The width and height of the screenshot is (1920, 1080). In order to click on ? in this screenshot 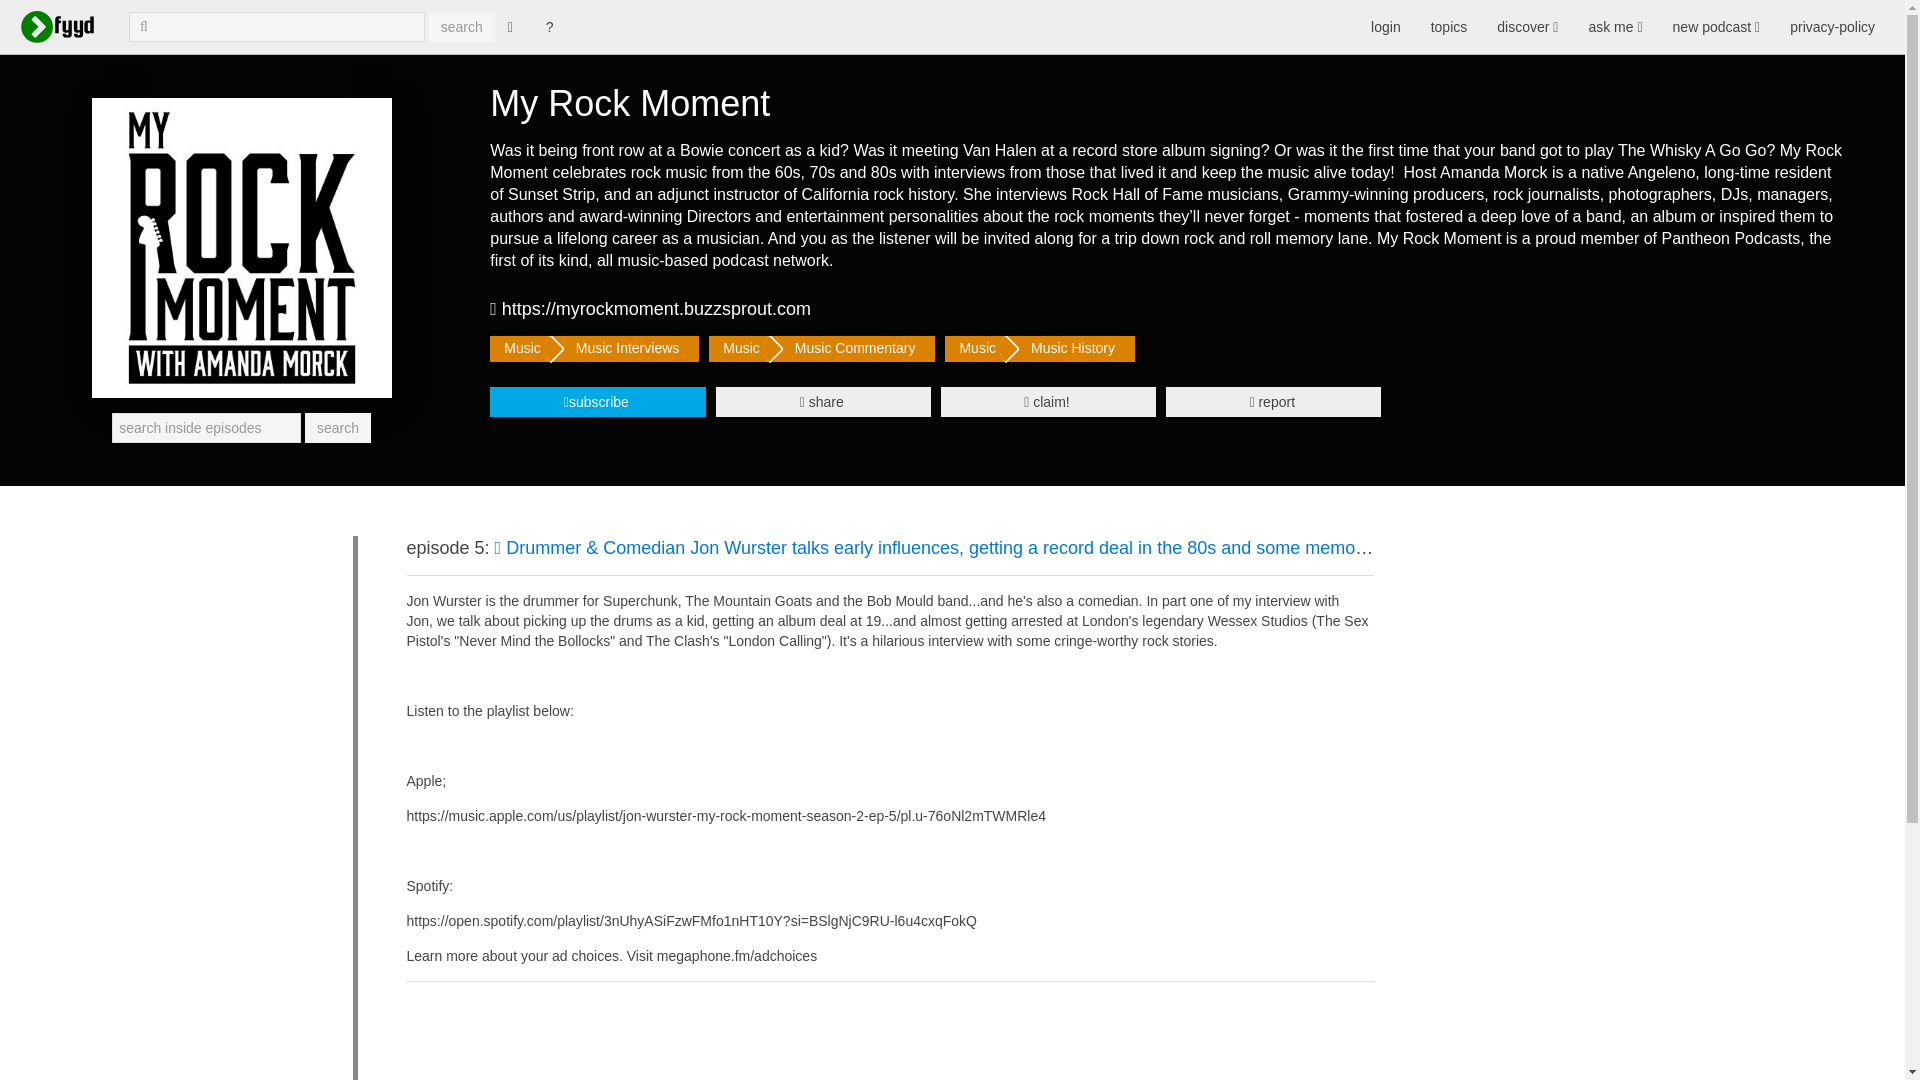, I will do `click(550, 26)`.